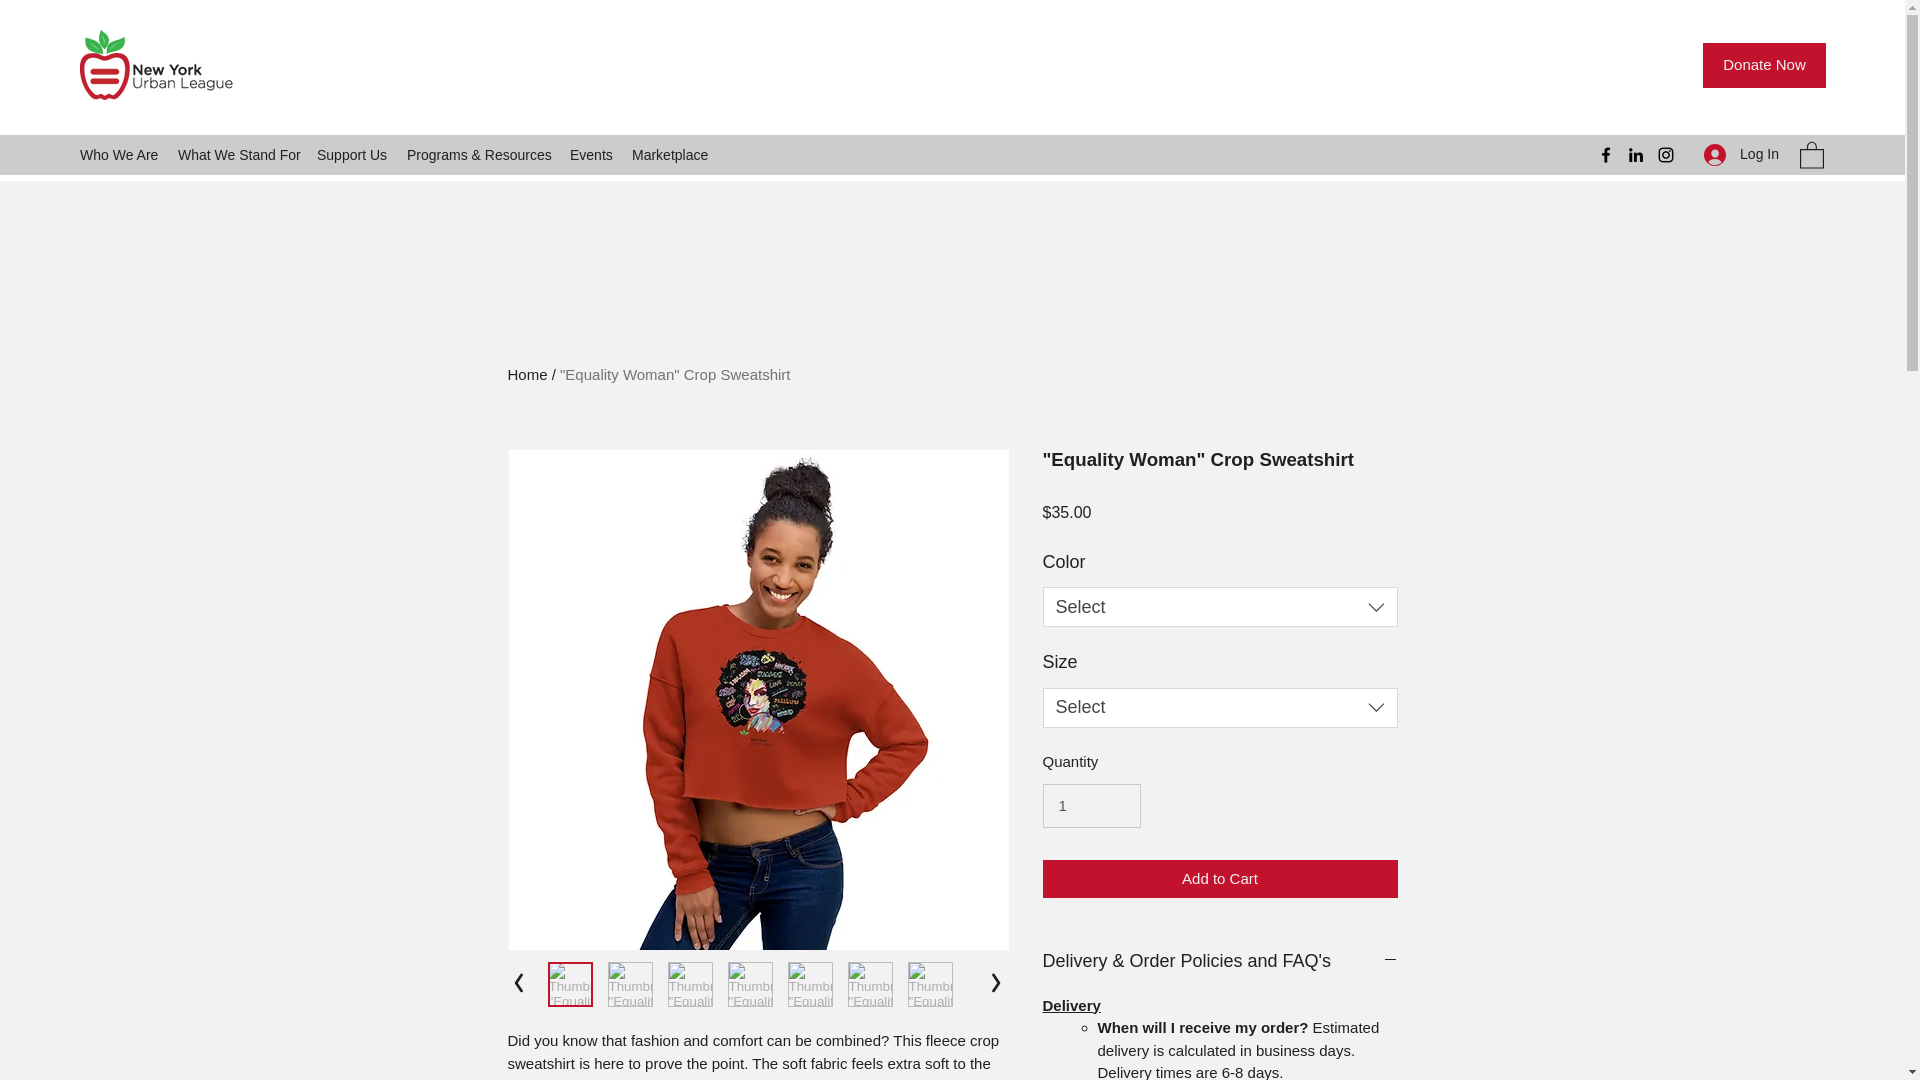 This screenshot has height=1080, width=1920. I want to click on "Equality Woman" Crop Sweatshirt, so click(674, 374).